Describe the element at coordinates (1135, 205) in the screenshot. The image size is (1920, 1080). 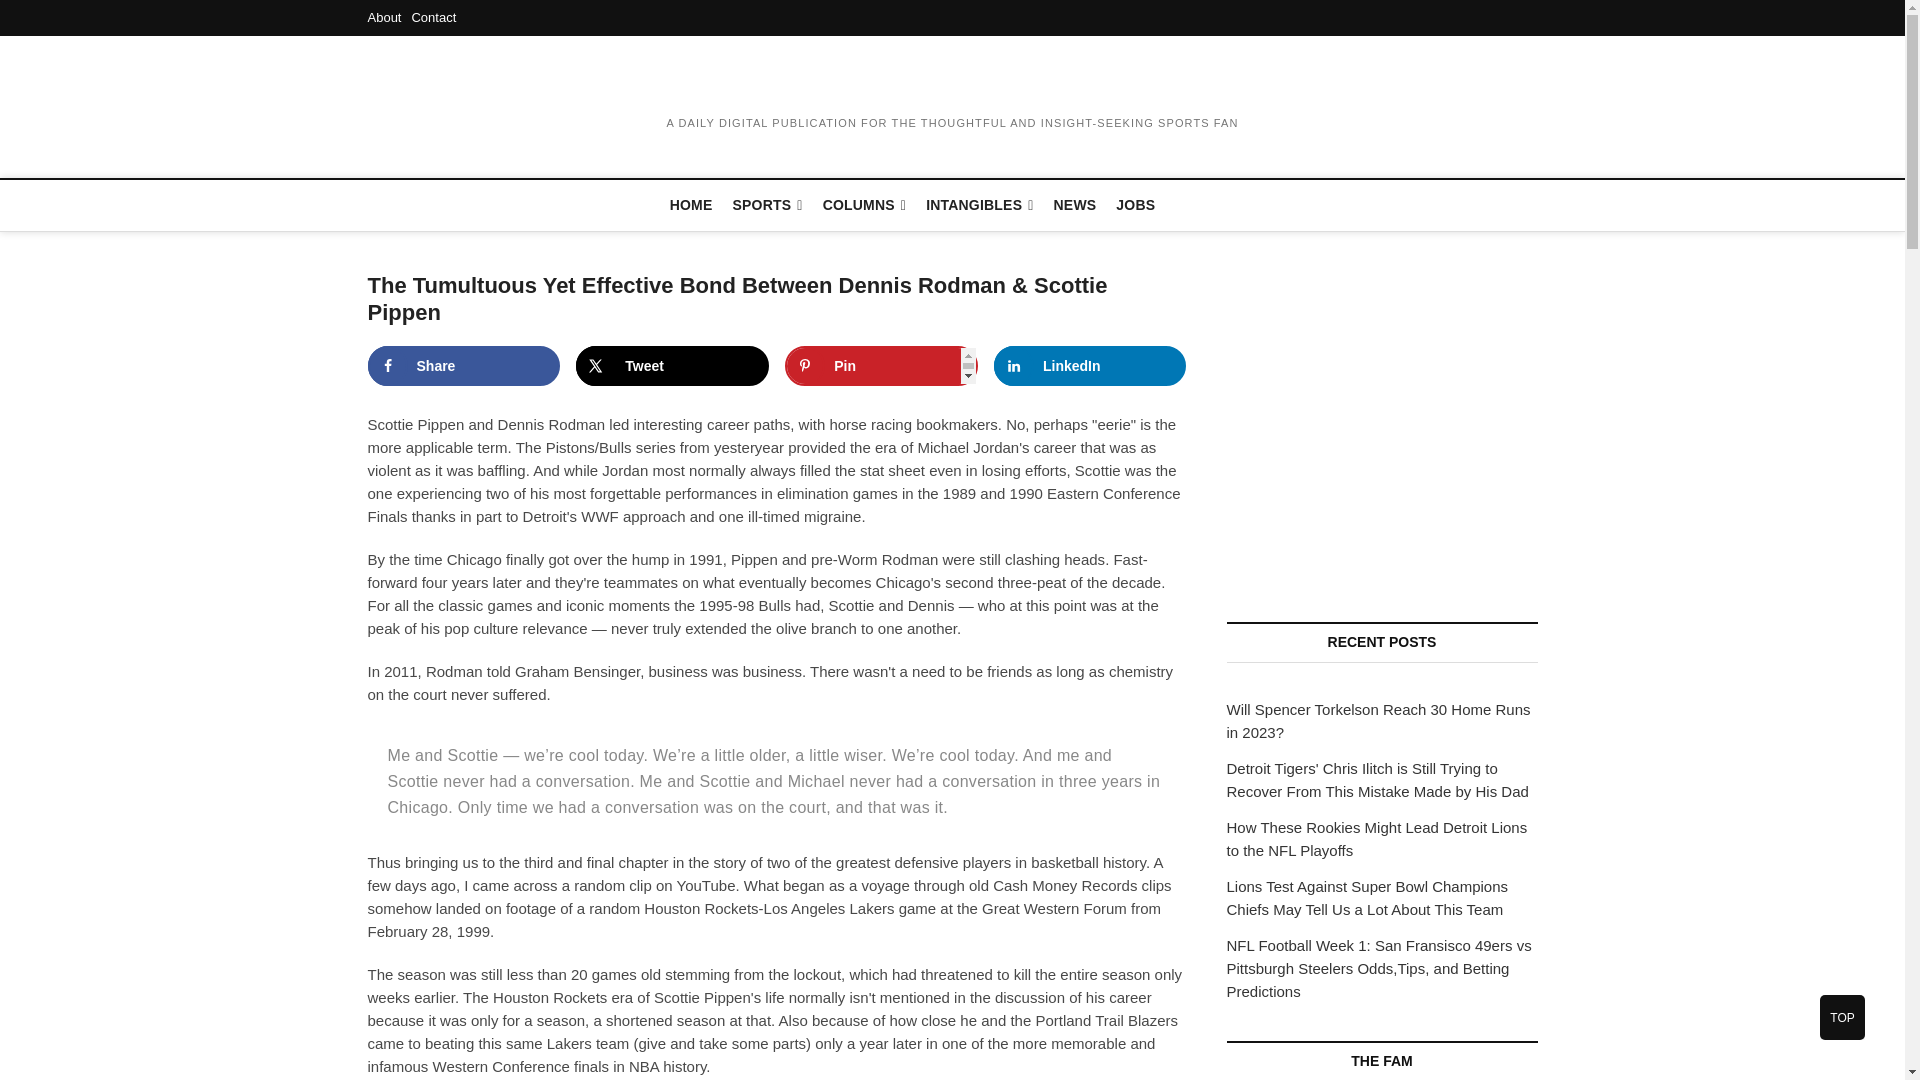
I see `JOBS` at that location.